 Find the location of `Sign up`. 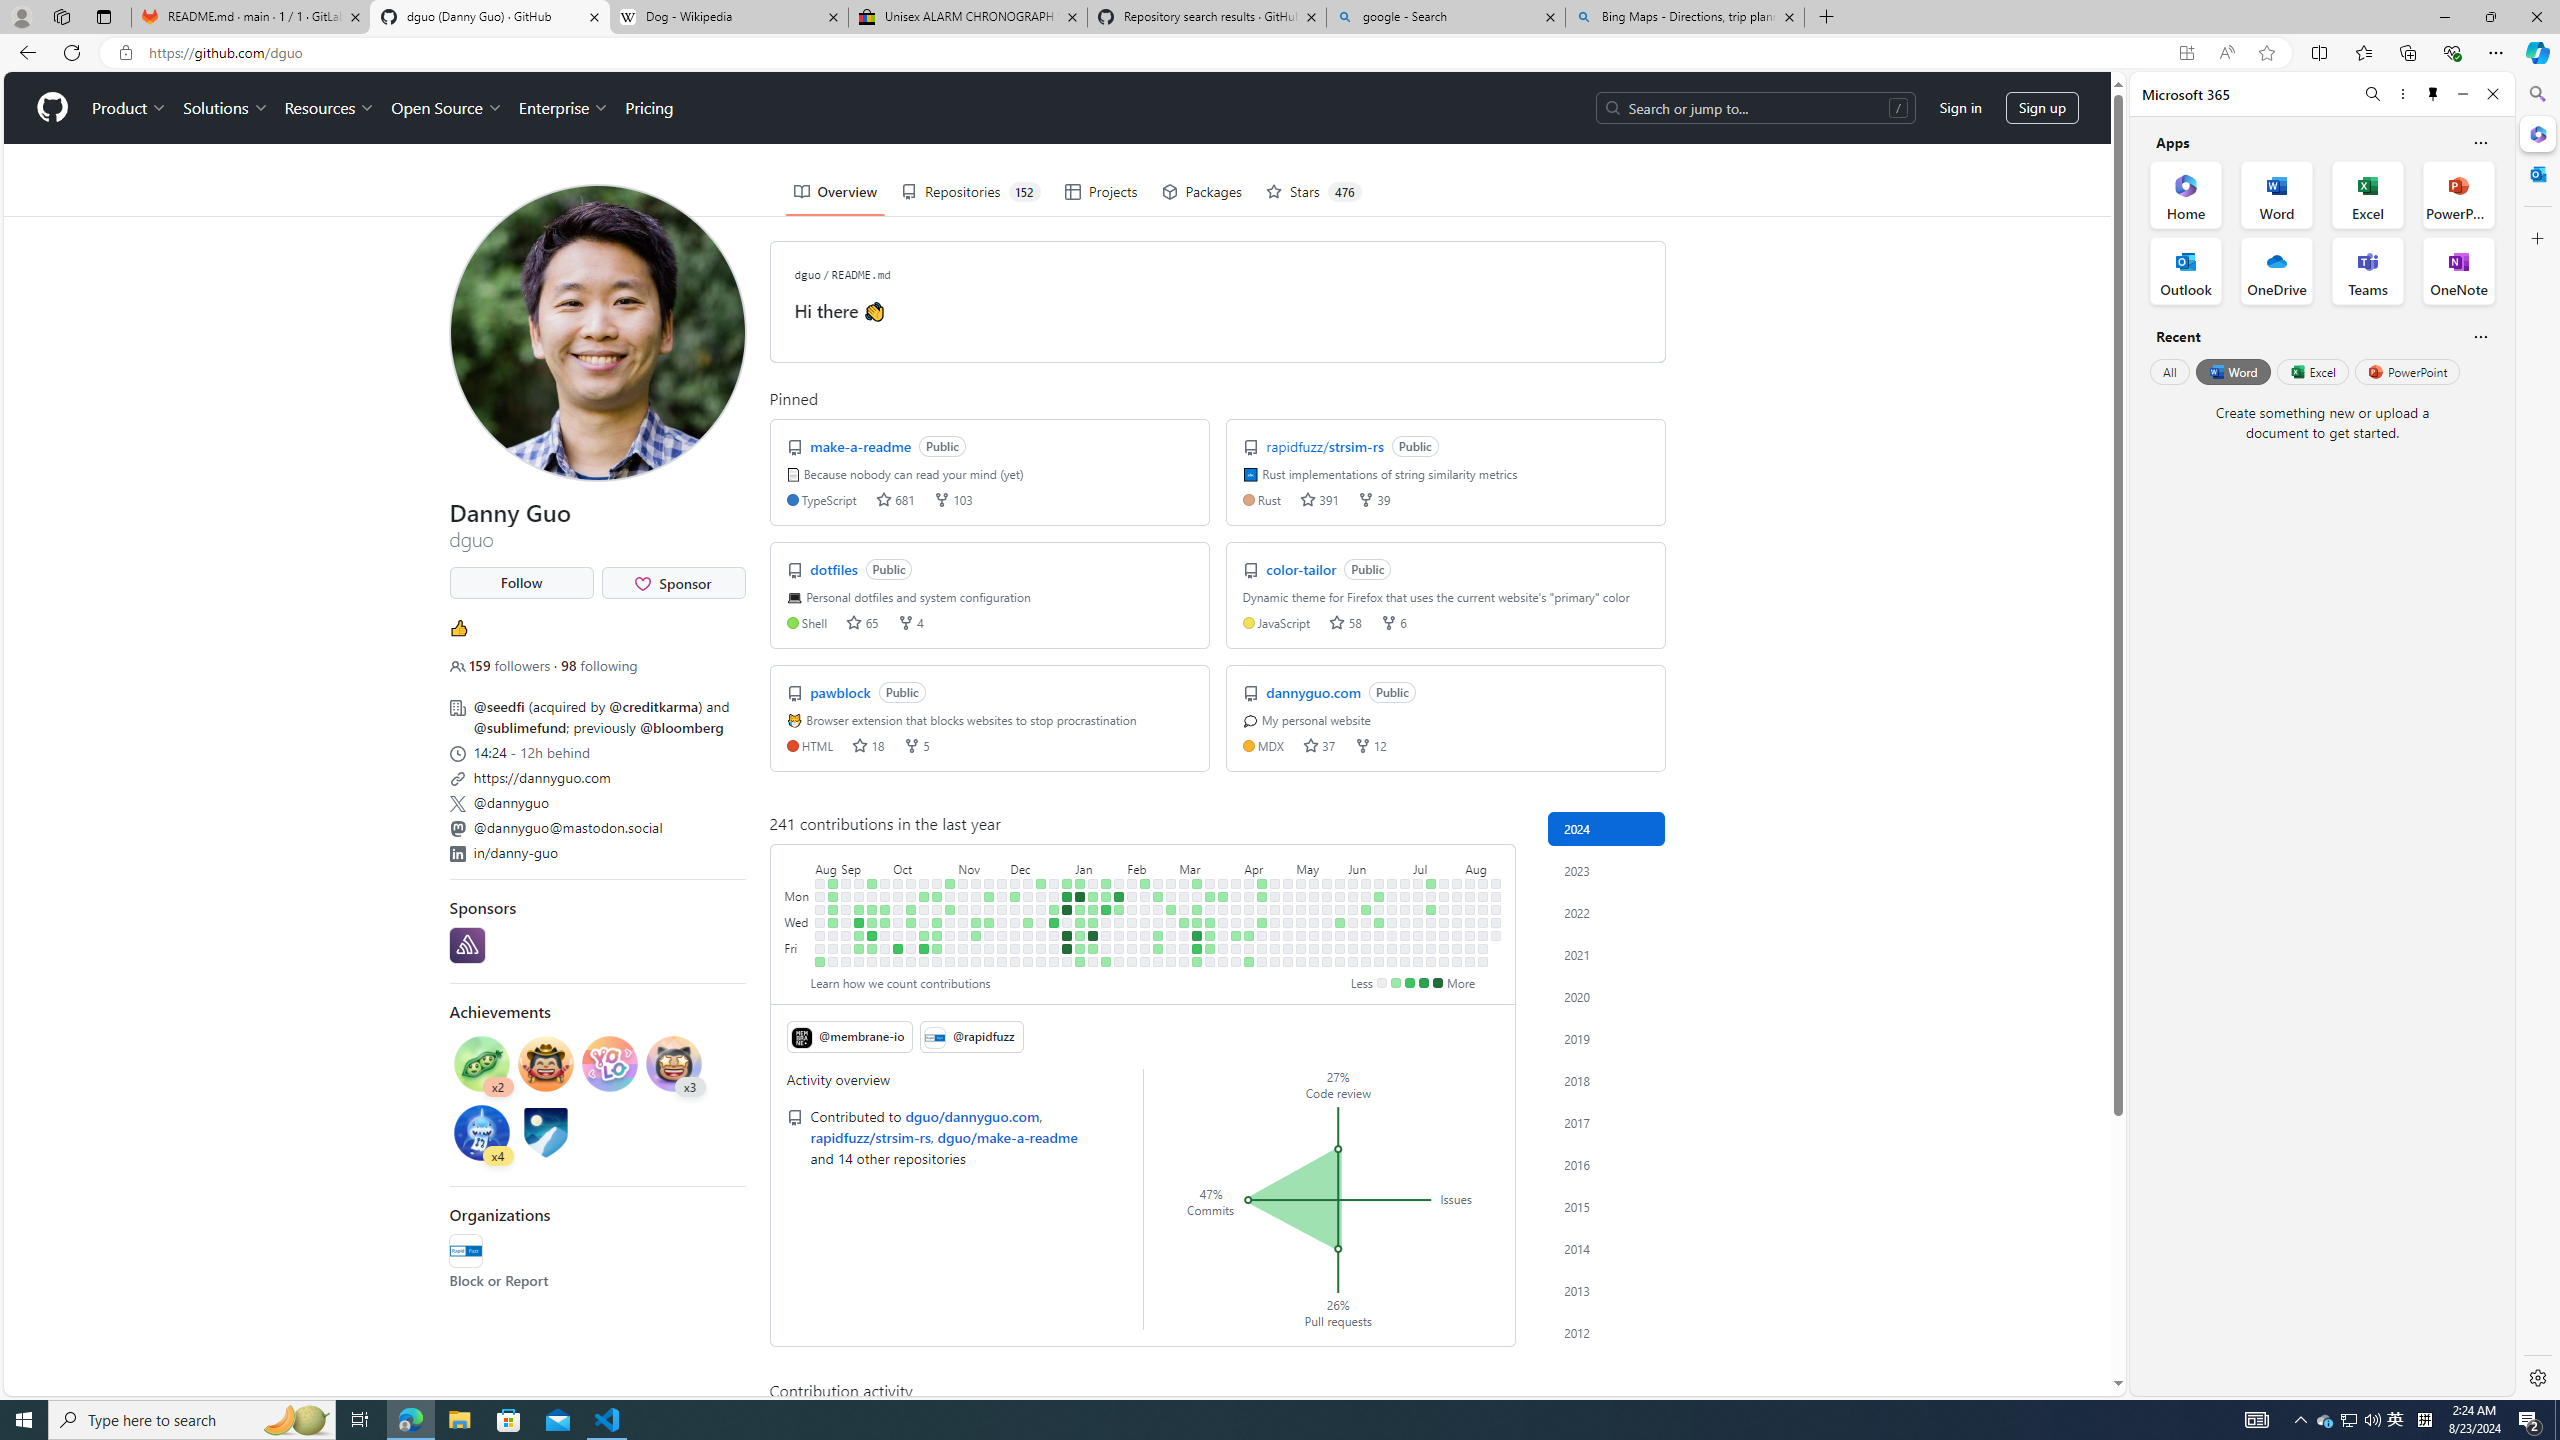

Sign up is located at coordinates (2042, 108).